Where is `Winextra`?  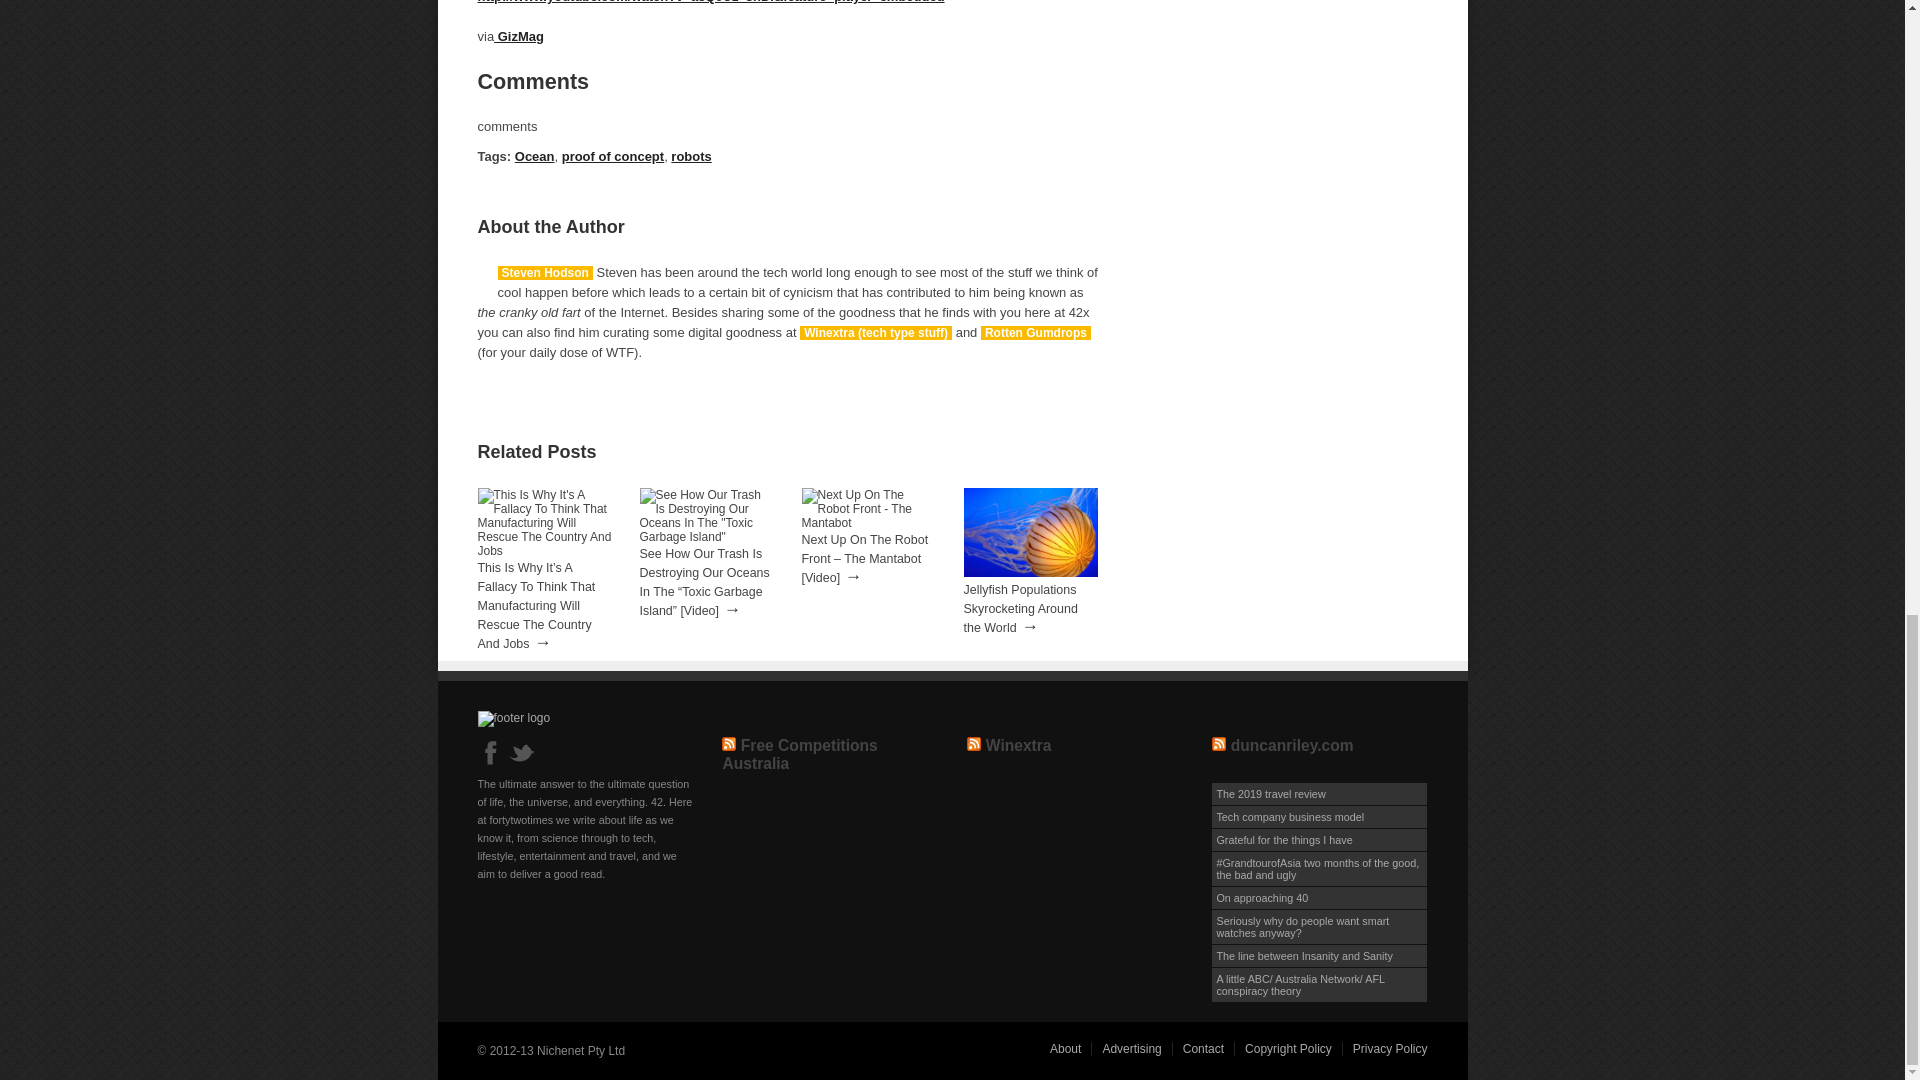 Winextra is located at coordinates (1019, 744).